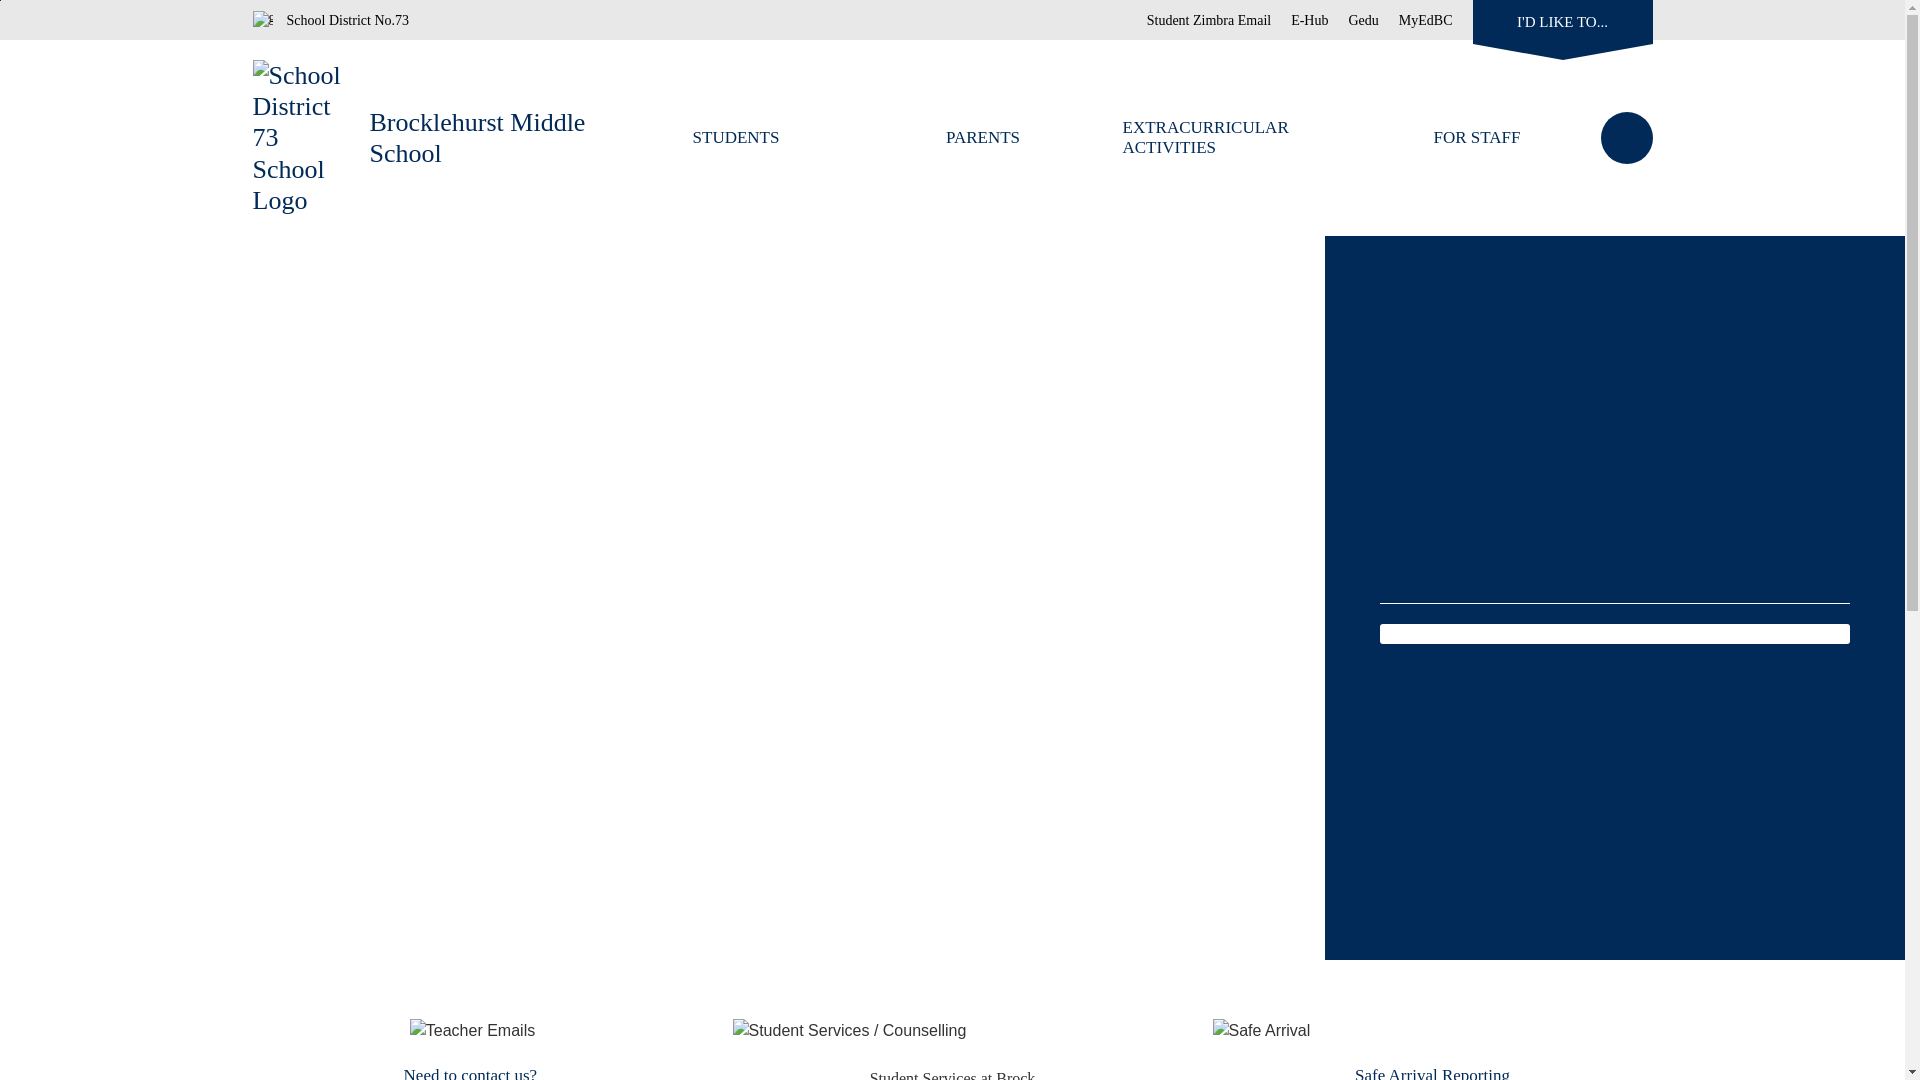  Describe the element at coordinates (1626, 138) in the screenshot. I see `Search` at that location.